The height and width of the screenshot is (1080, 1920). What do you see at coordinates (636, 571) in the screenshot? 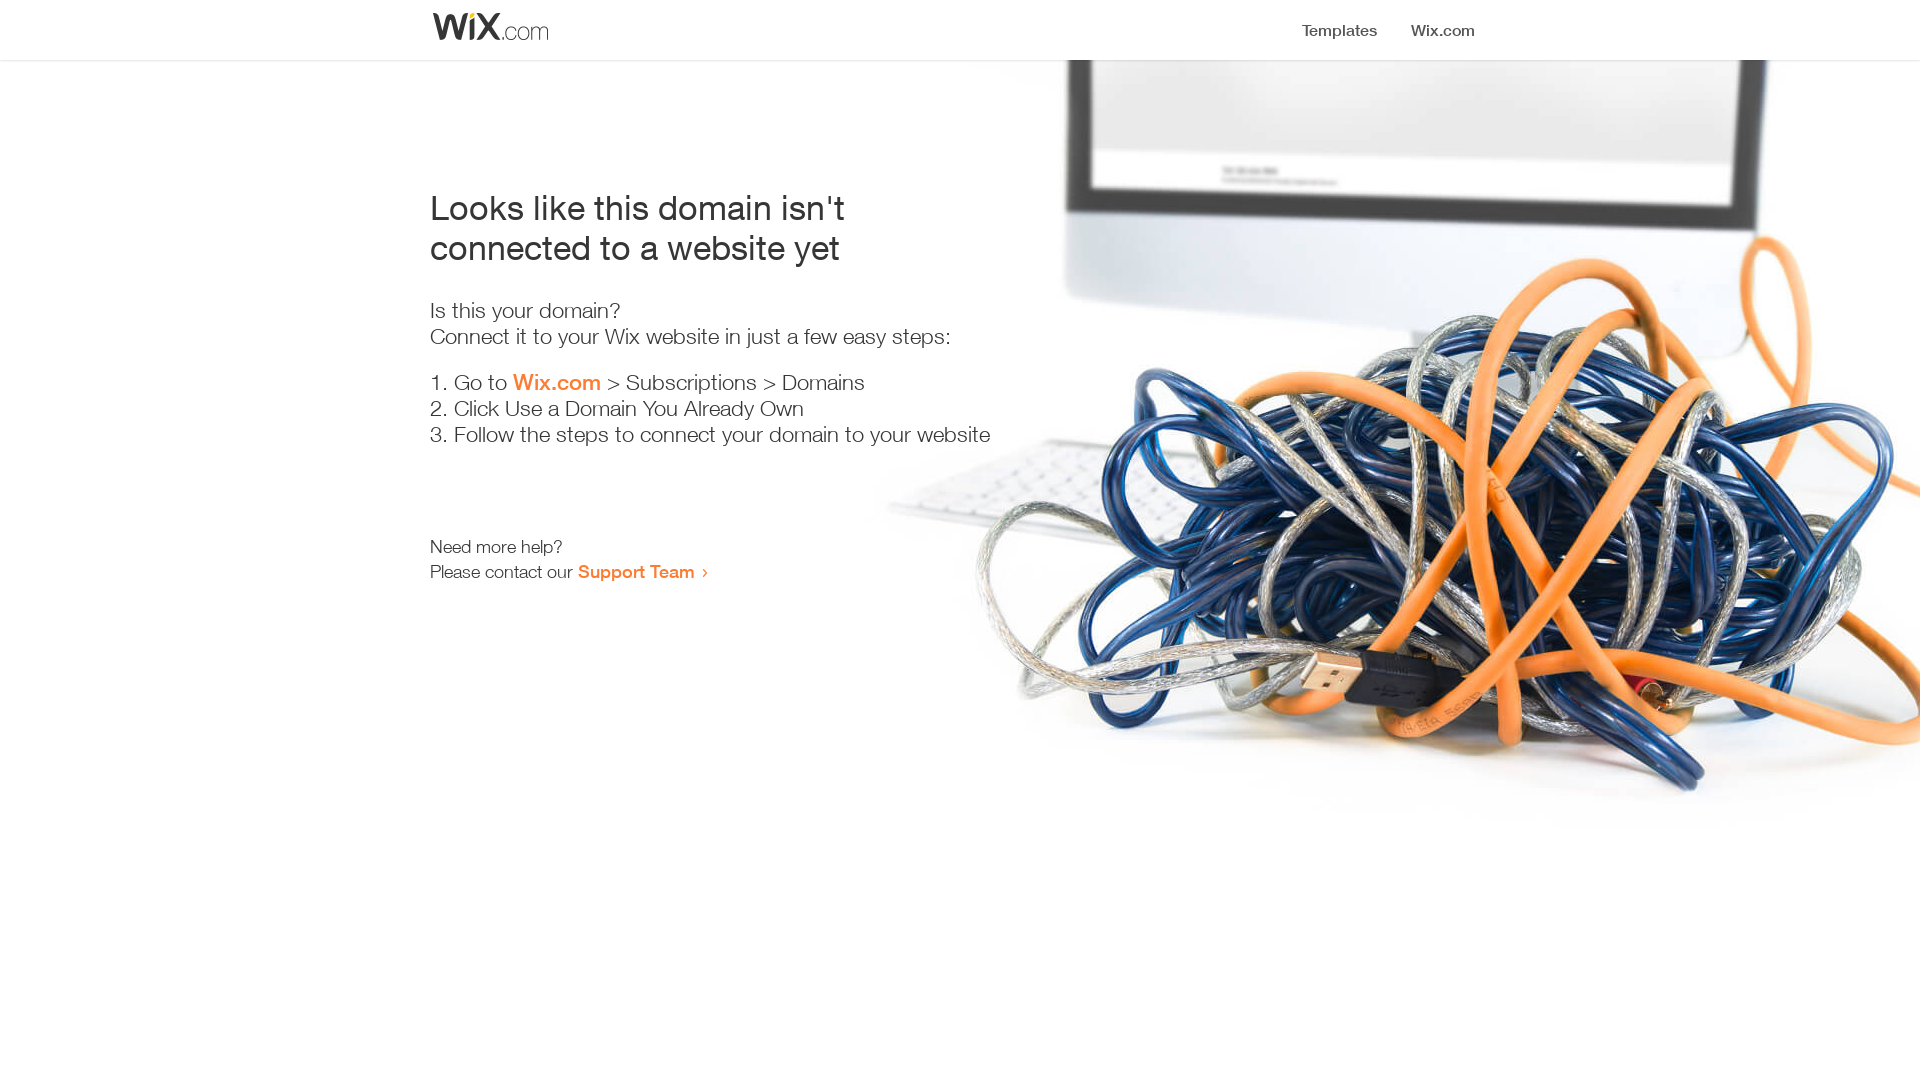
I see `Support Team` at bounding box center [636, 571].